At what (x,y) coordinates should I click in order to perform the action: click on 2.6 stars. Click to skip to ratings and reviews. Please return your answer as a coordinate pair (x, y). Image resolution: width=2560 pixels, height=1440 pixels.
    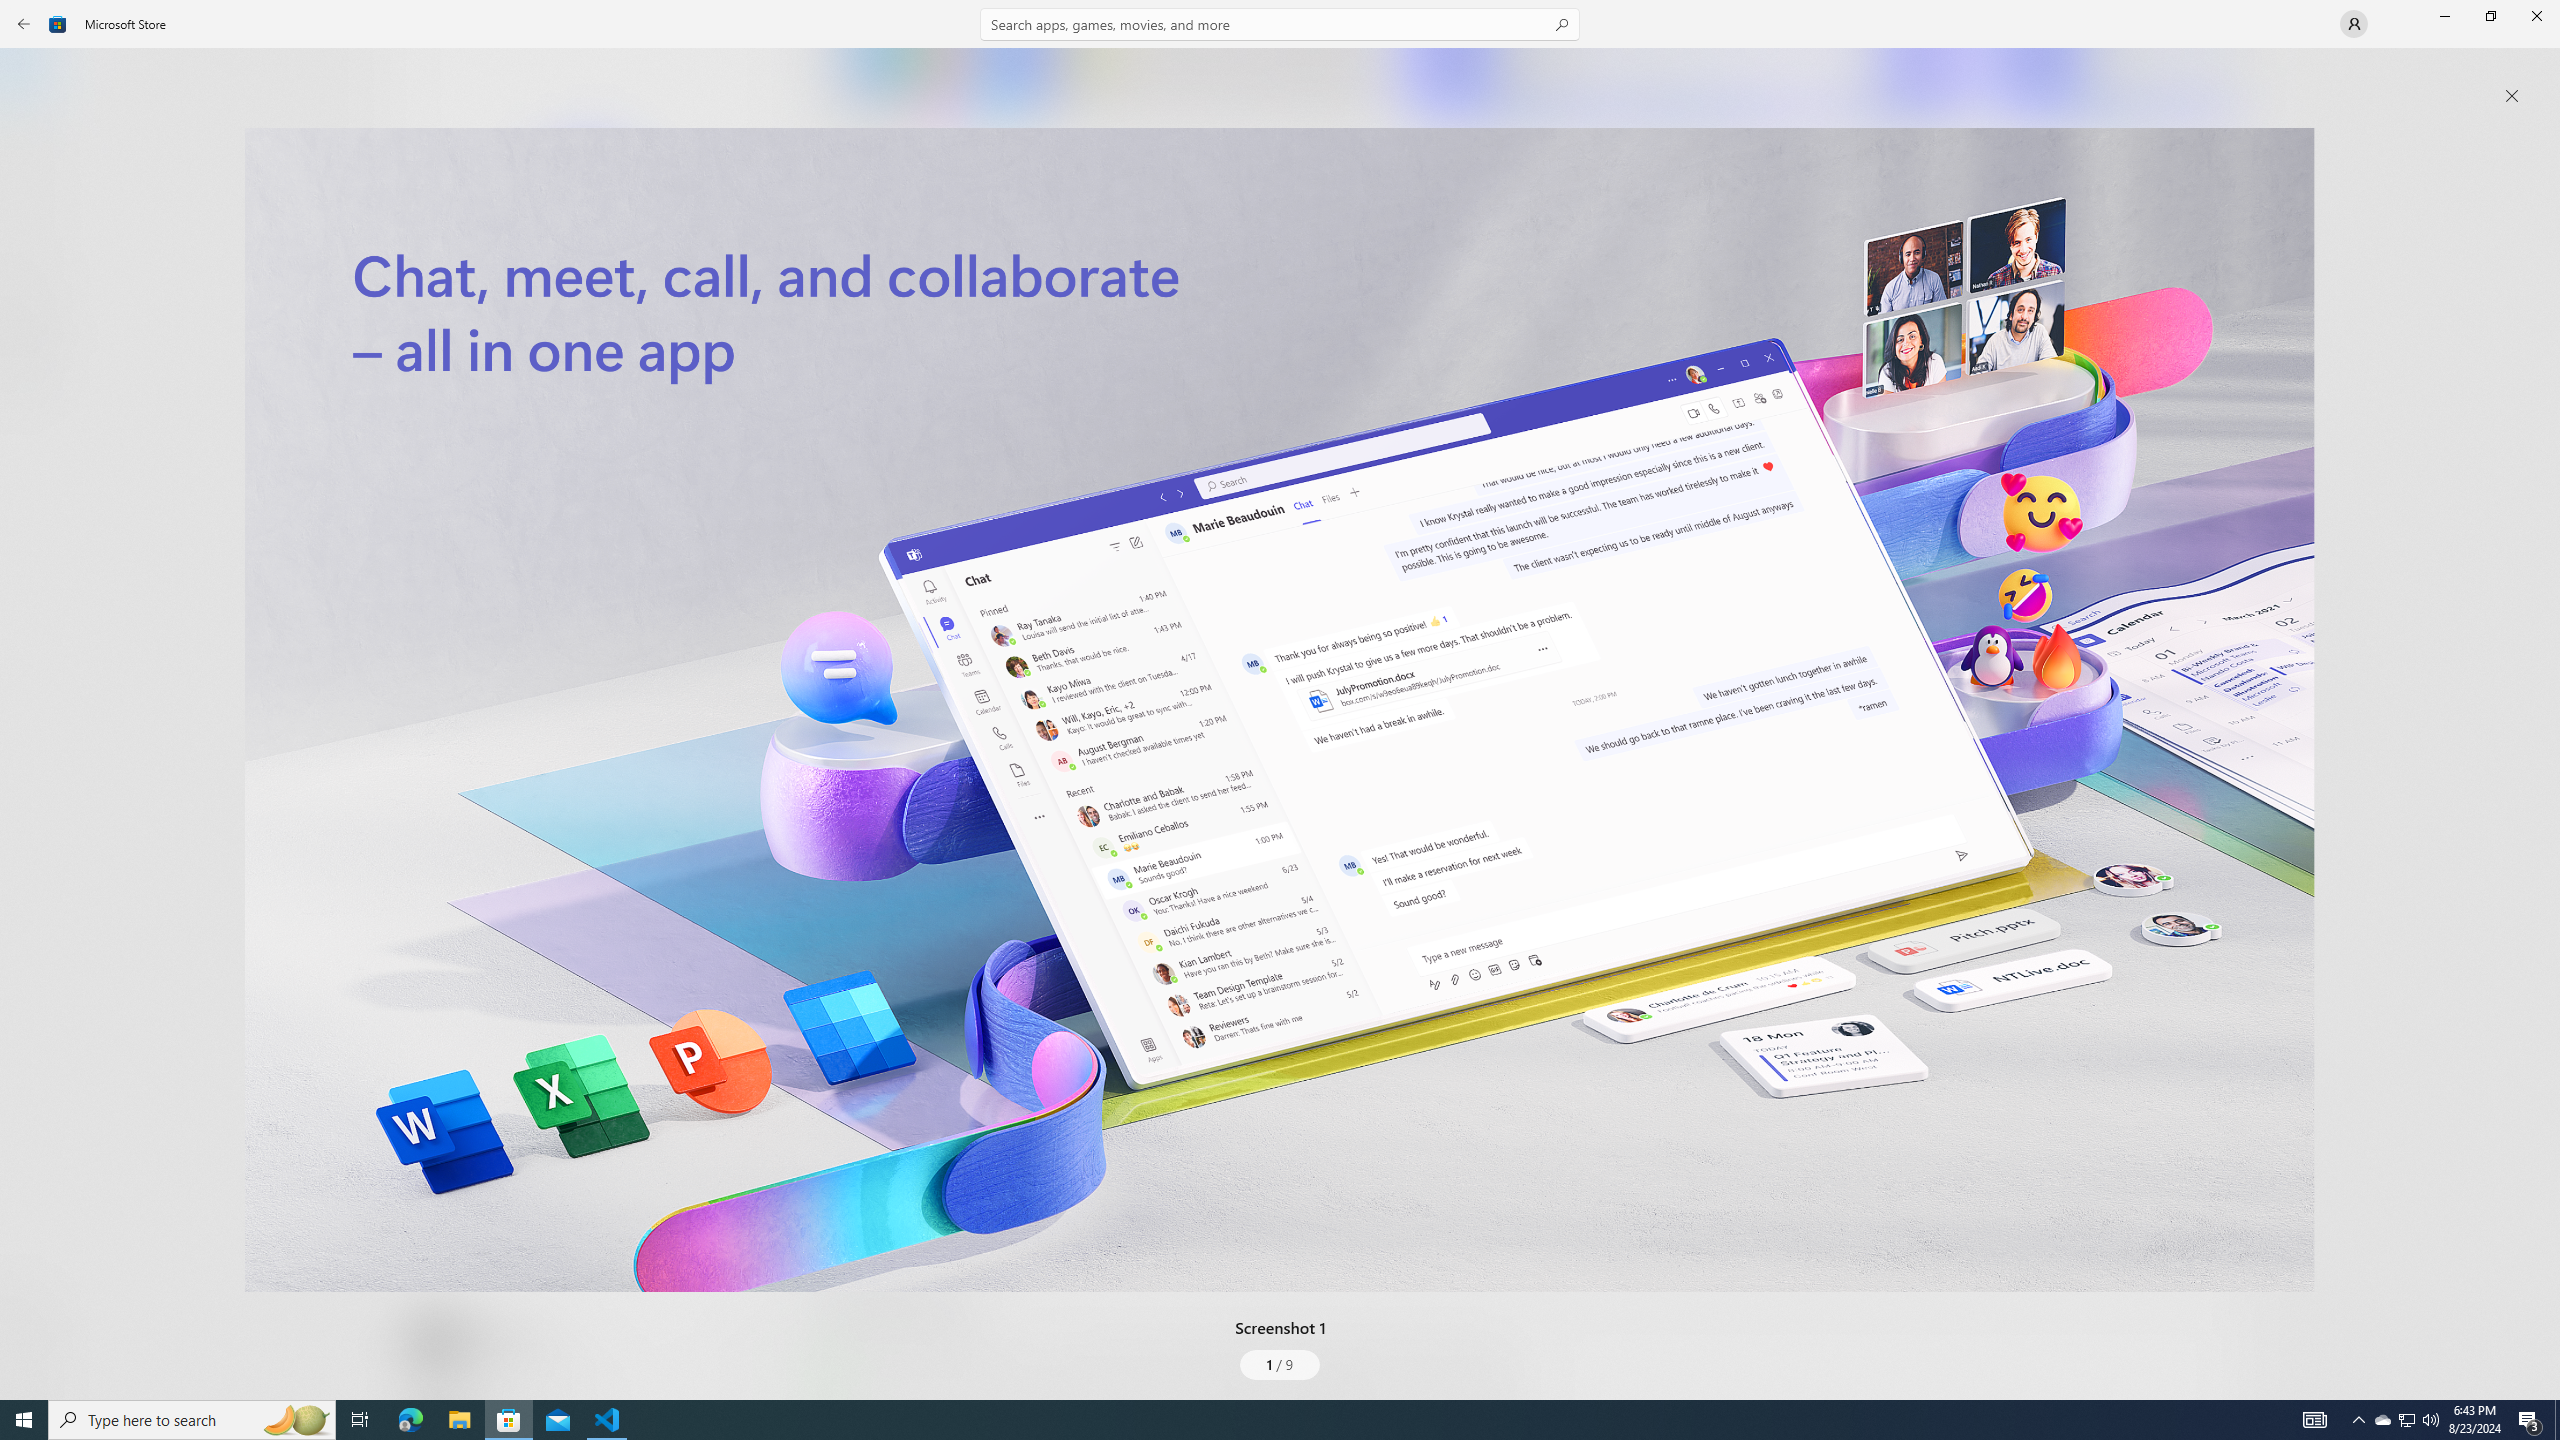
    Looking at the image, I should click on (541, 544).